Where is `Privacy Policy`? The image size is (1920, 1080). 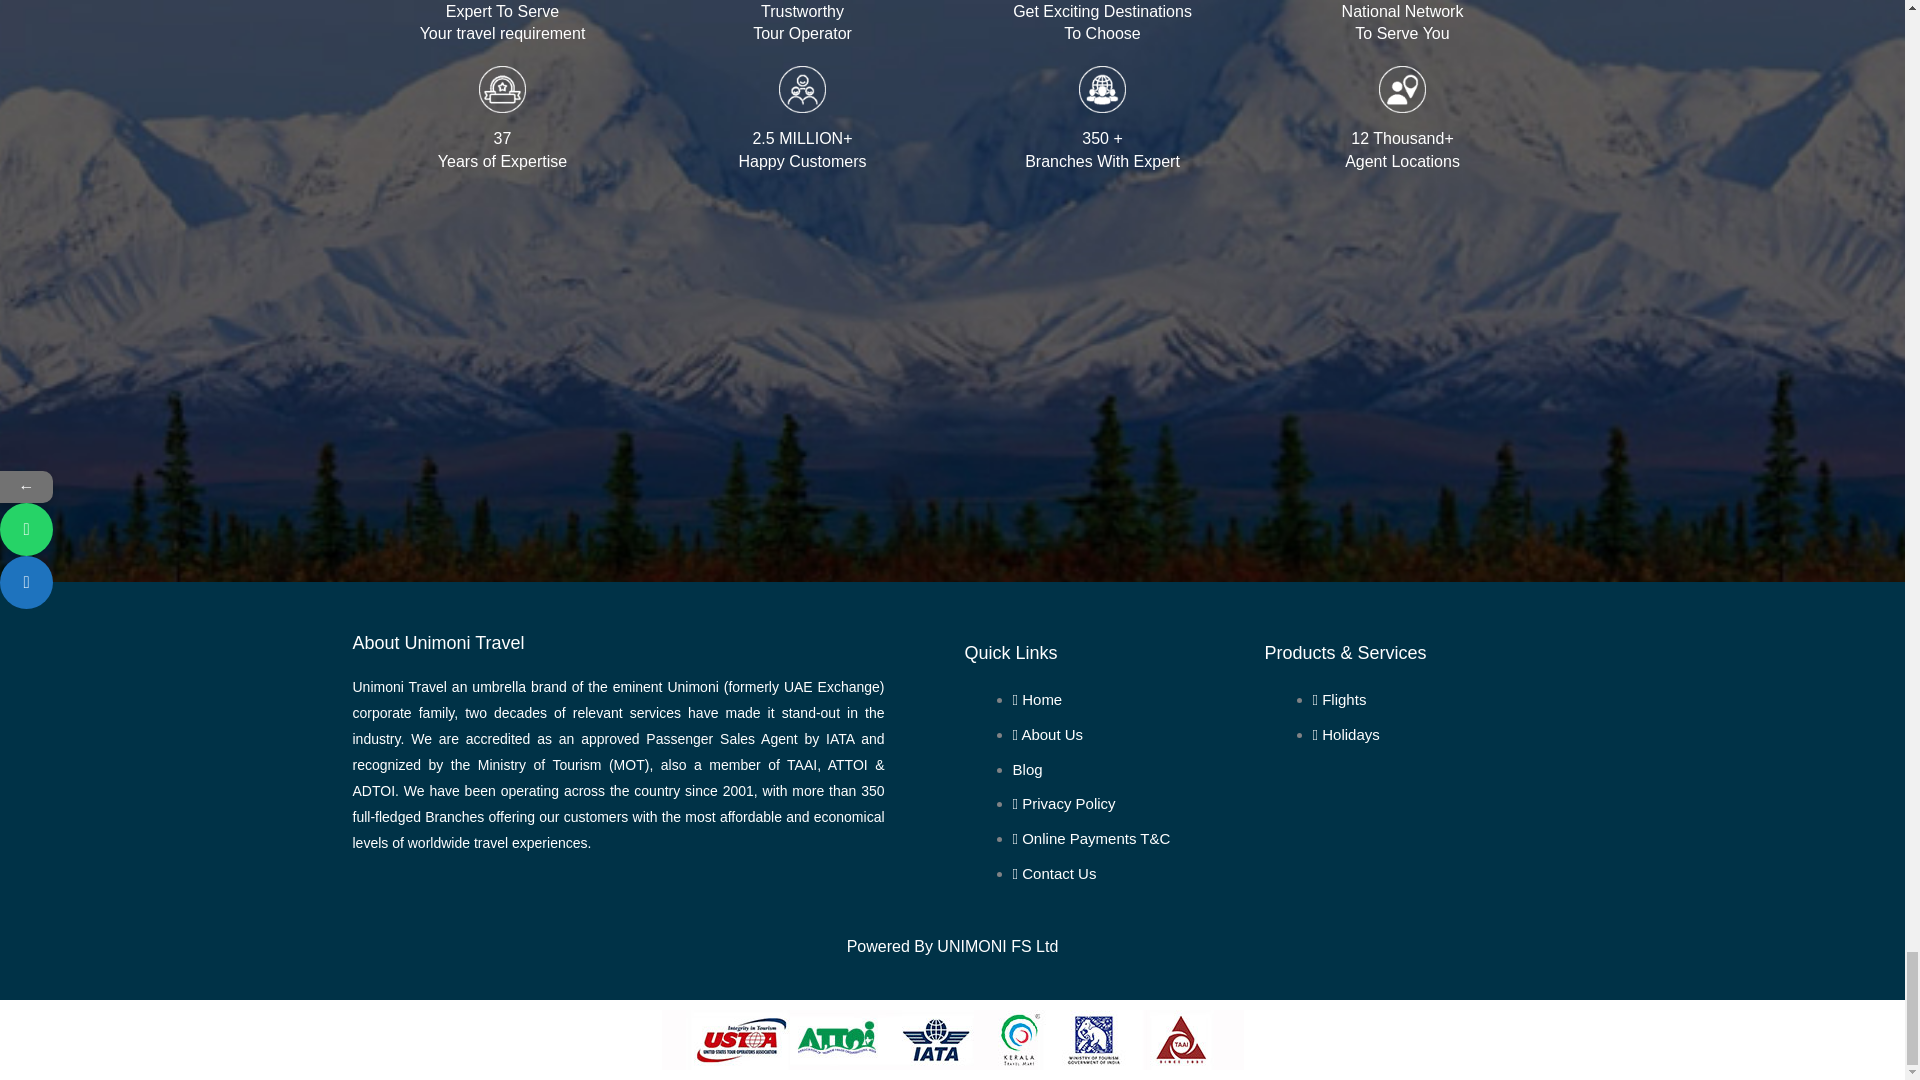
Privacy Policy is located at coordinates (1064, 803).